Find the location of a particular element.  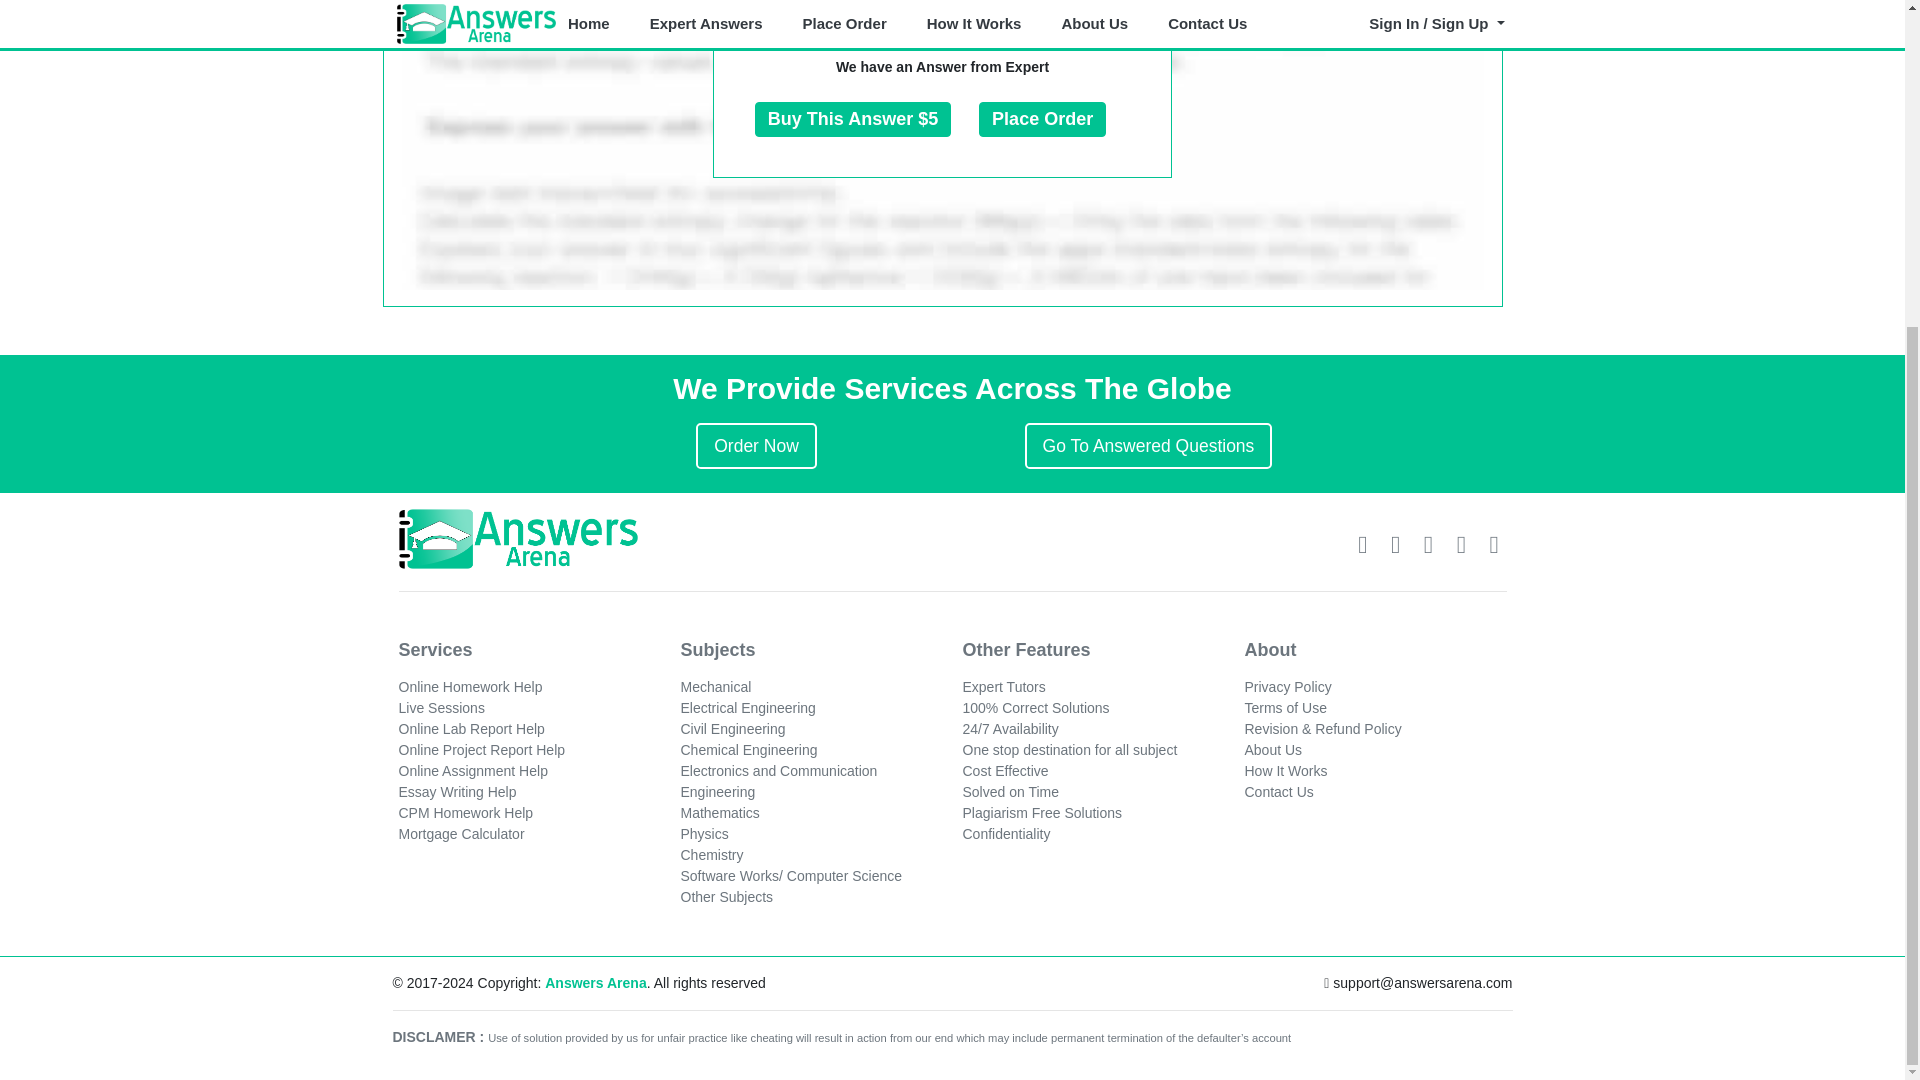

Online Assignment Help is located at coordinates (472, 770).